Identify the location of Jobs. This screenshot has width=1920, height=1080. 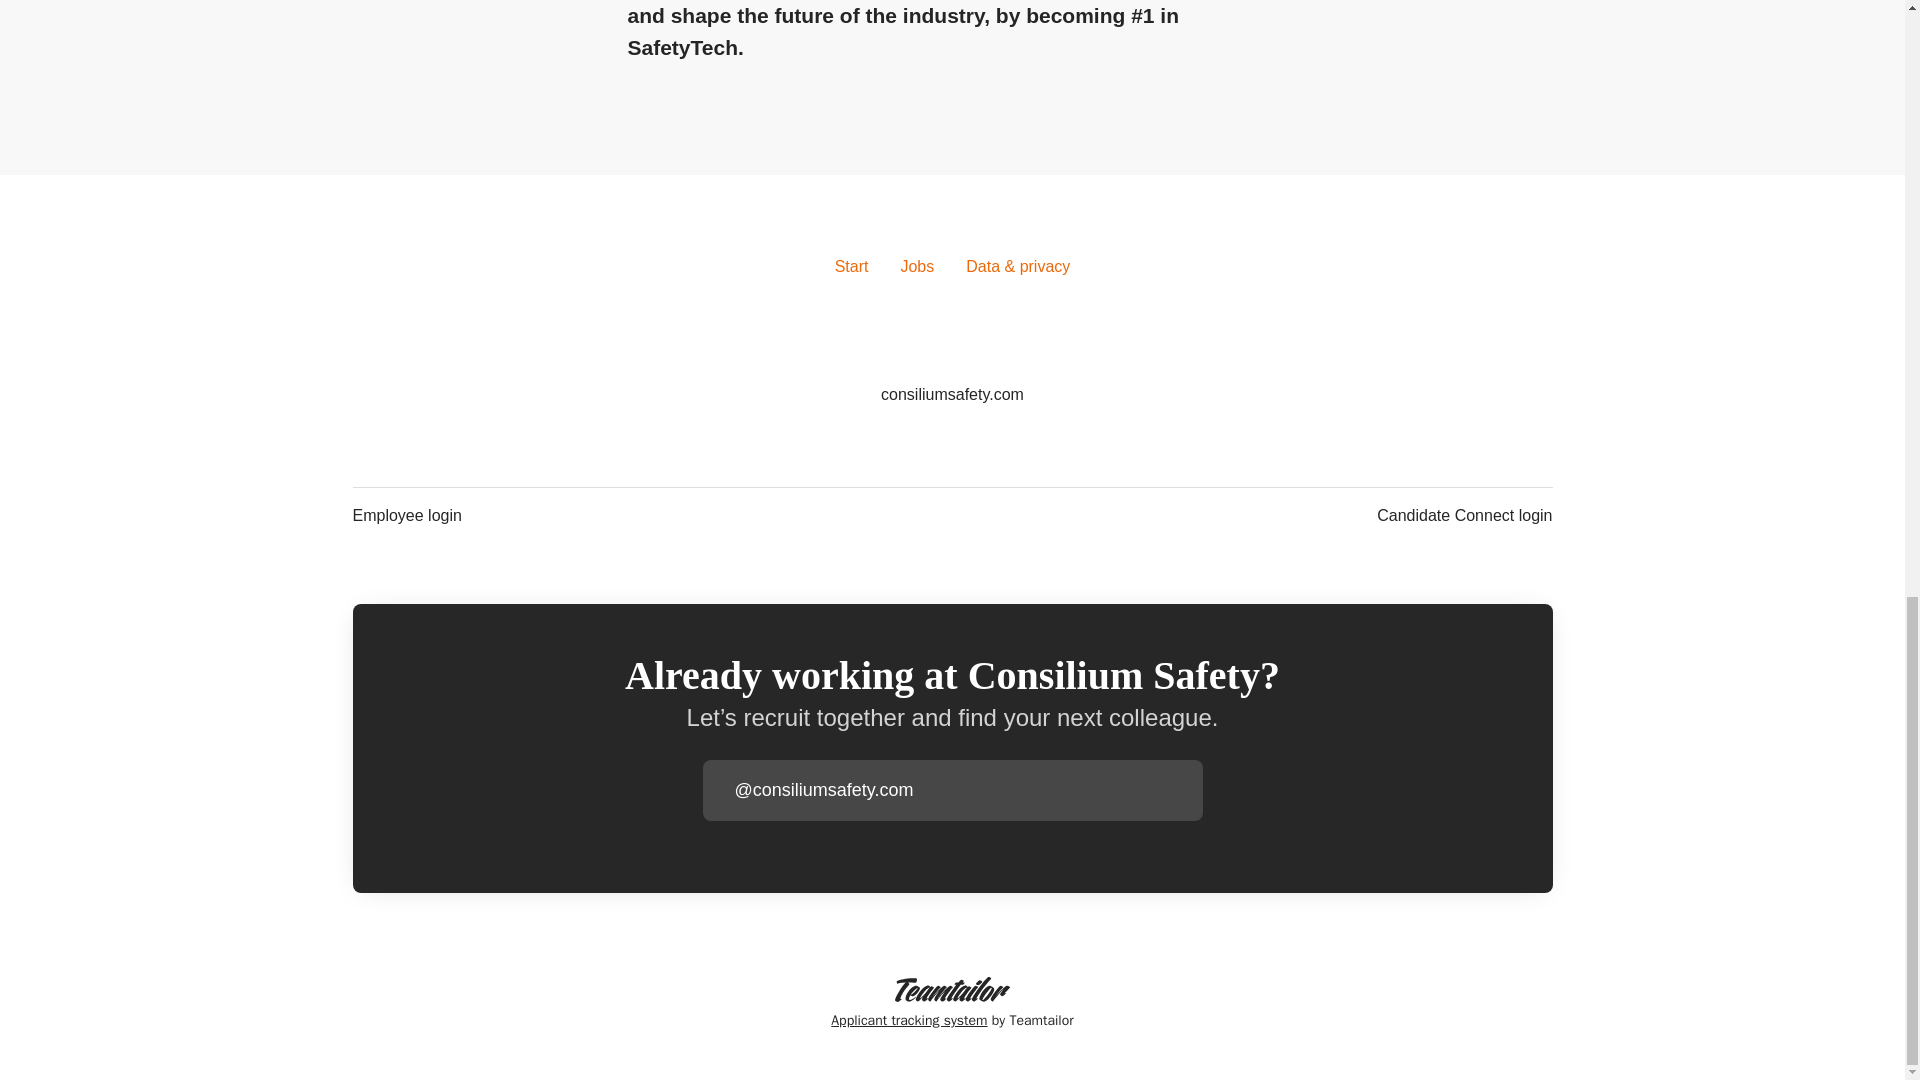
(916, 266).